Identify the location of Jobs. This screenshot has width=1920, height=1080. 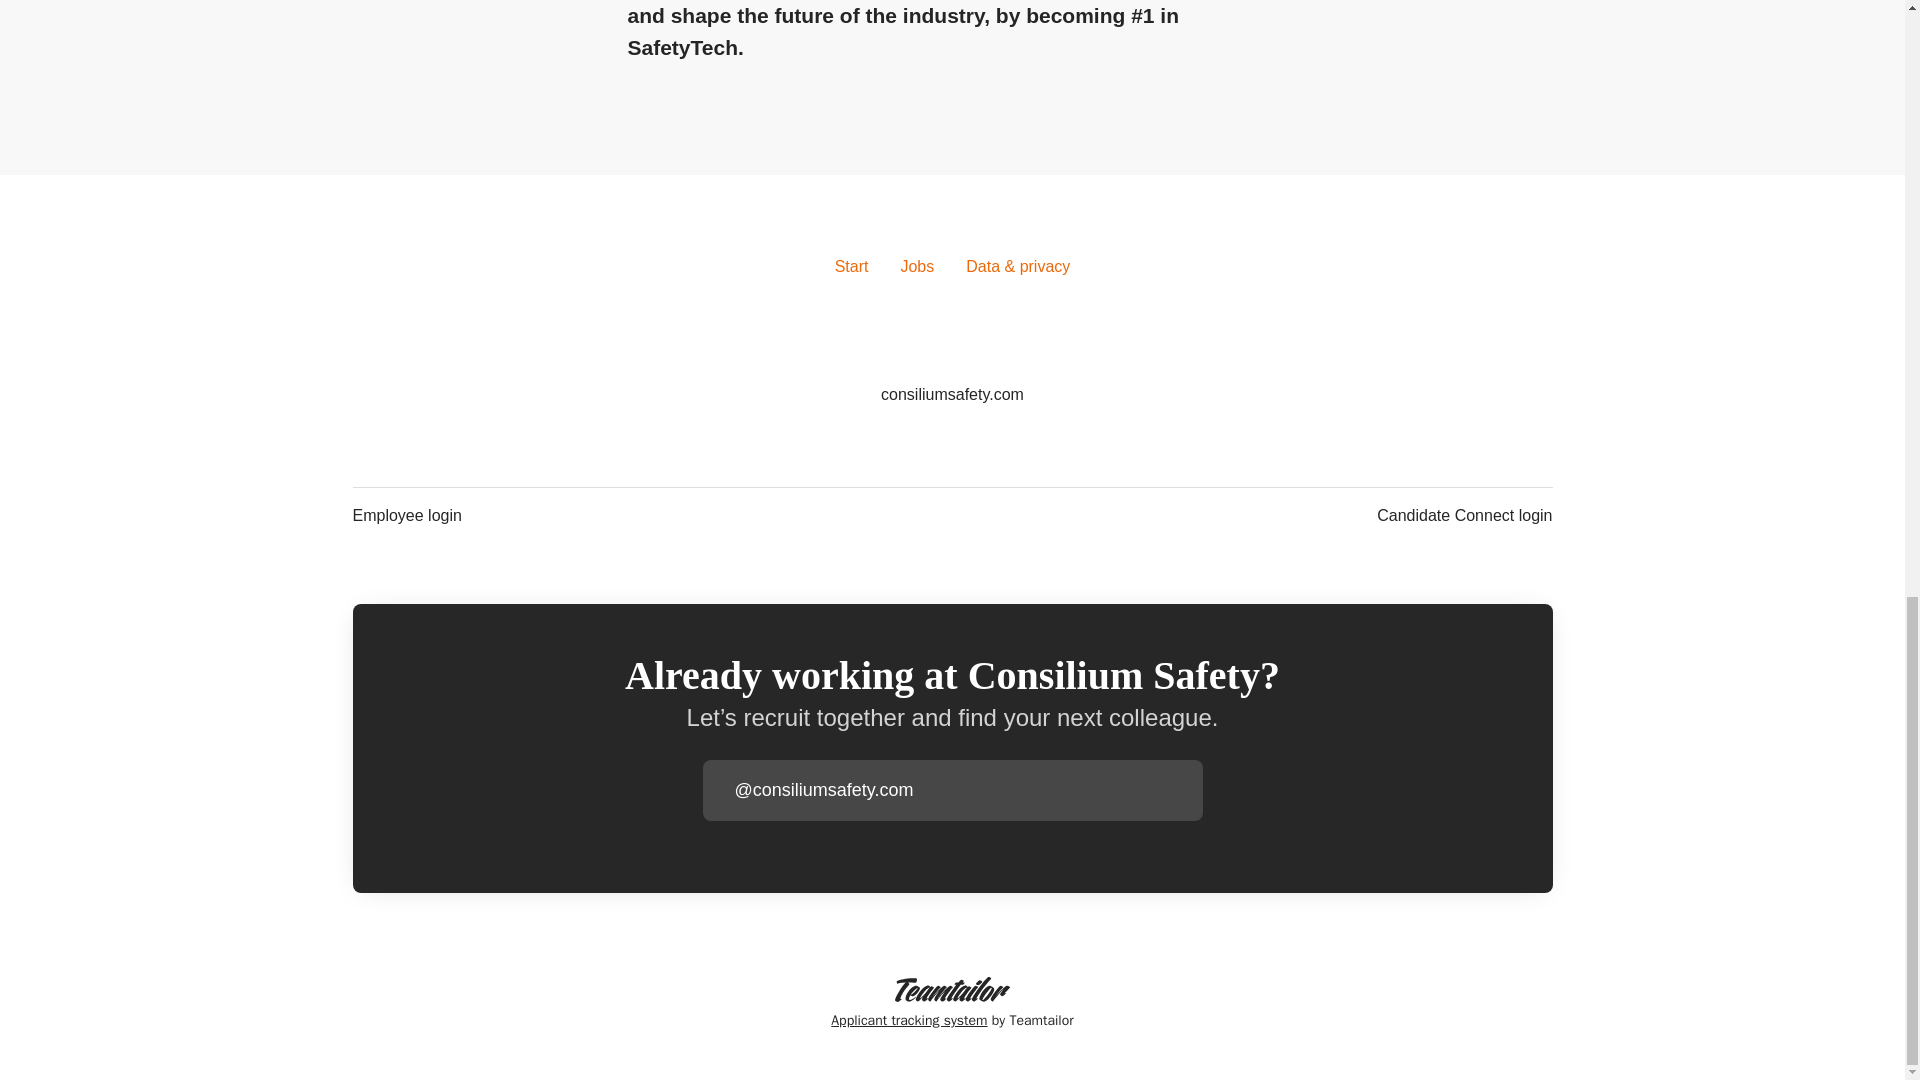
(916, 266).